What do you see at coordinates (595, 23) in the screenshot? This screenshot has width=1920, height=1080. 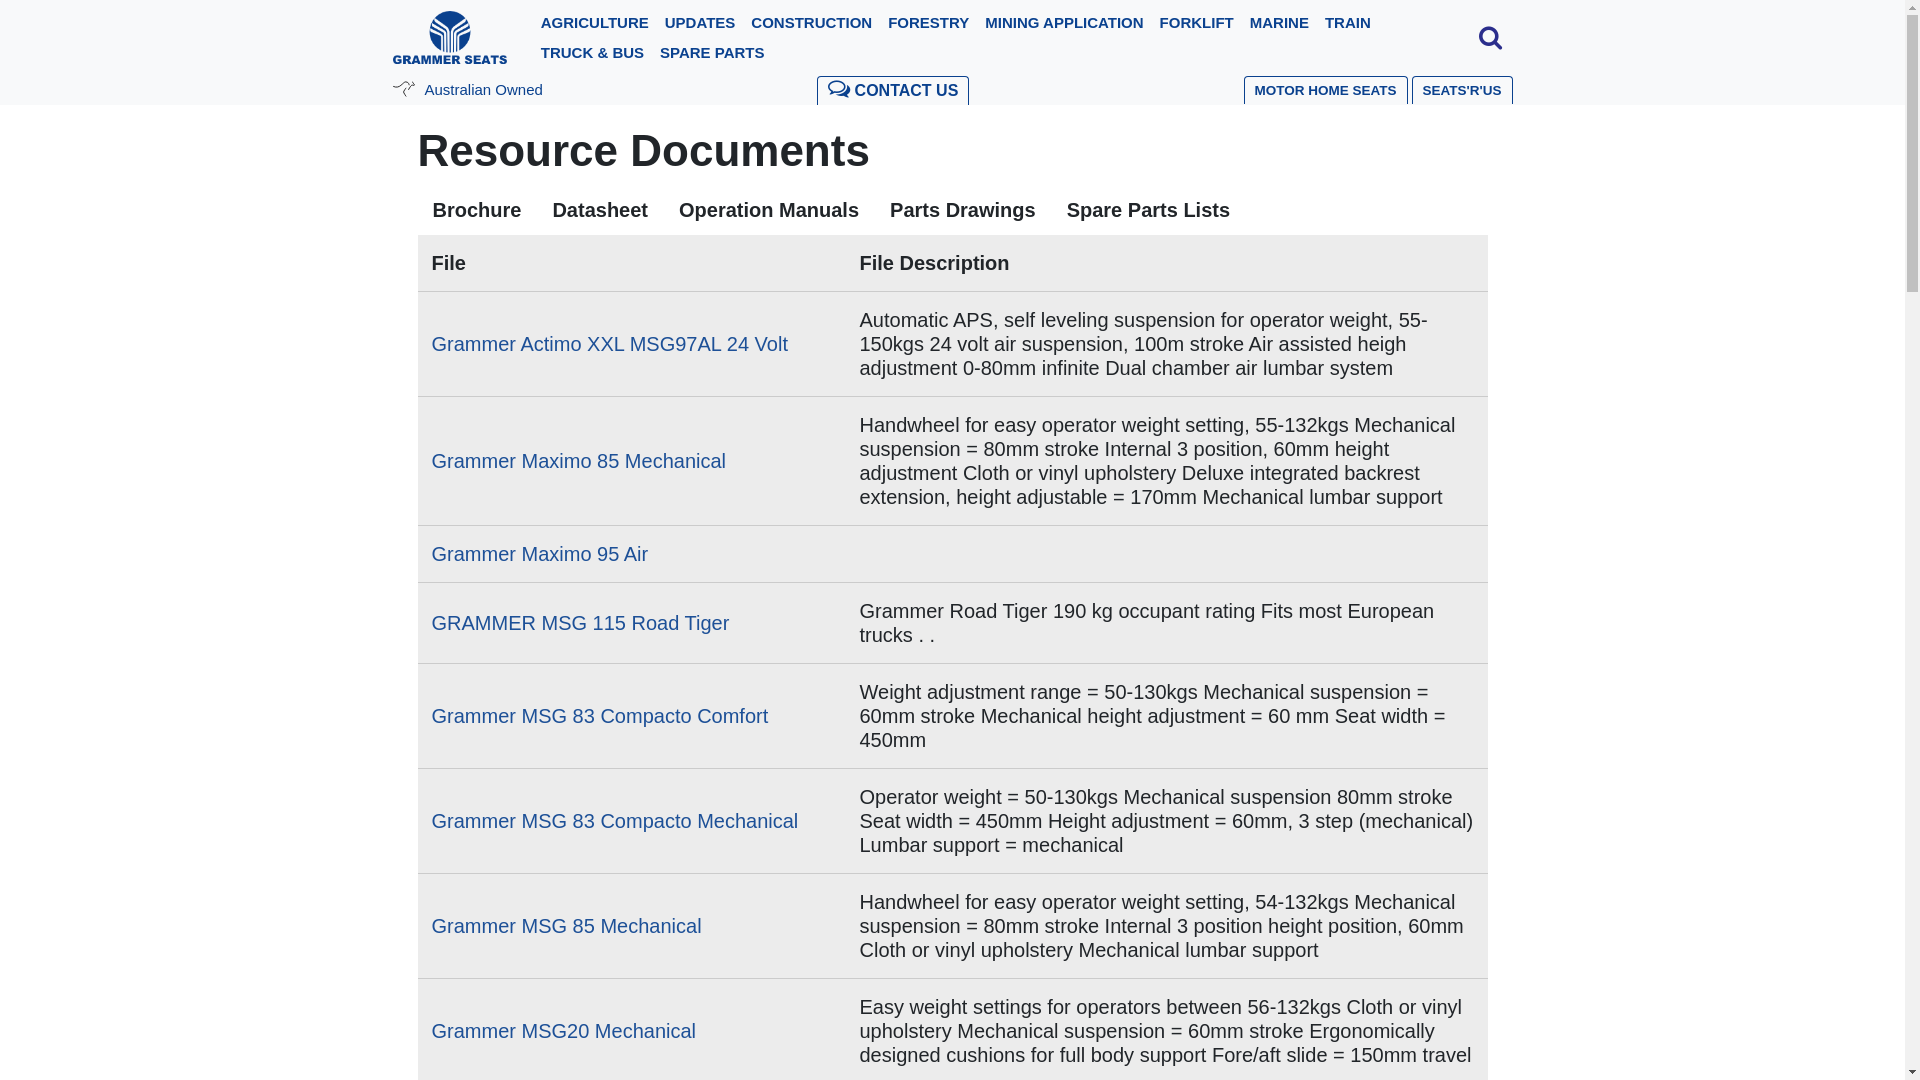 I see `AGRICULTURE` at bounding box center [595, 23].